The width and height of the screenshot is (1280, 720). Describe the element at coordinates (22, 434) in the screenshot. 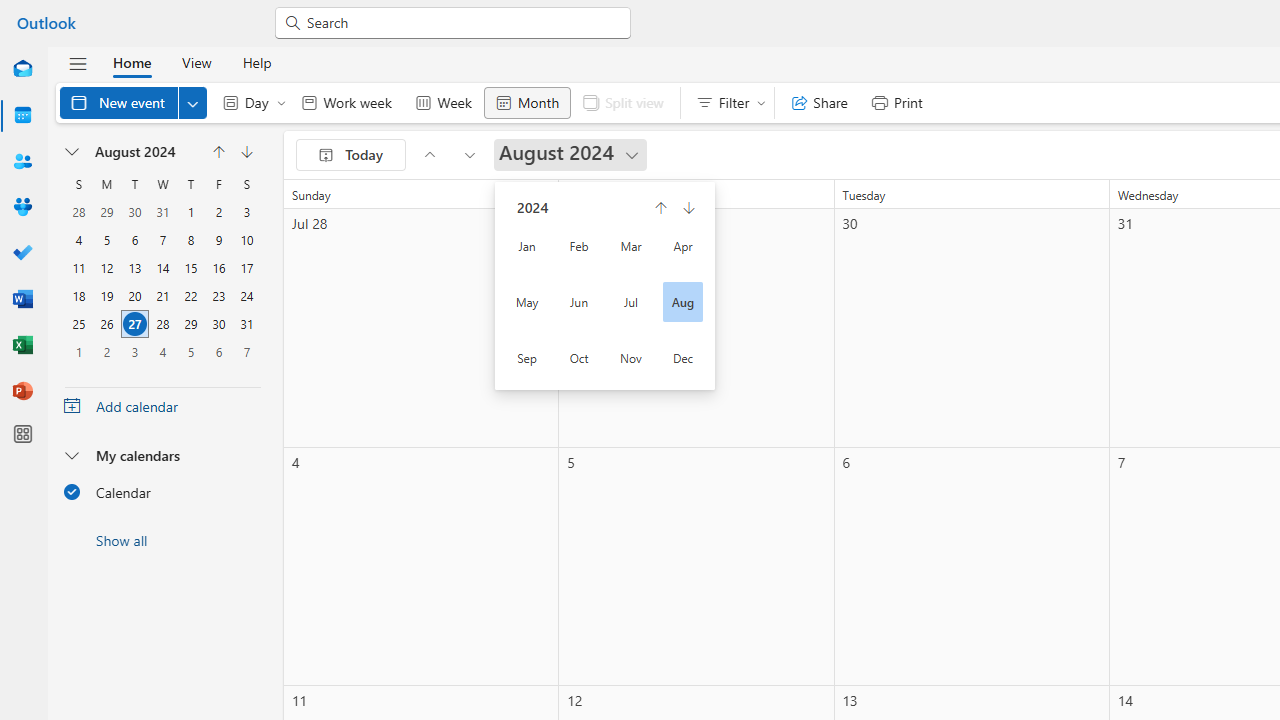

I see `More apps` at that location.